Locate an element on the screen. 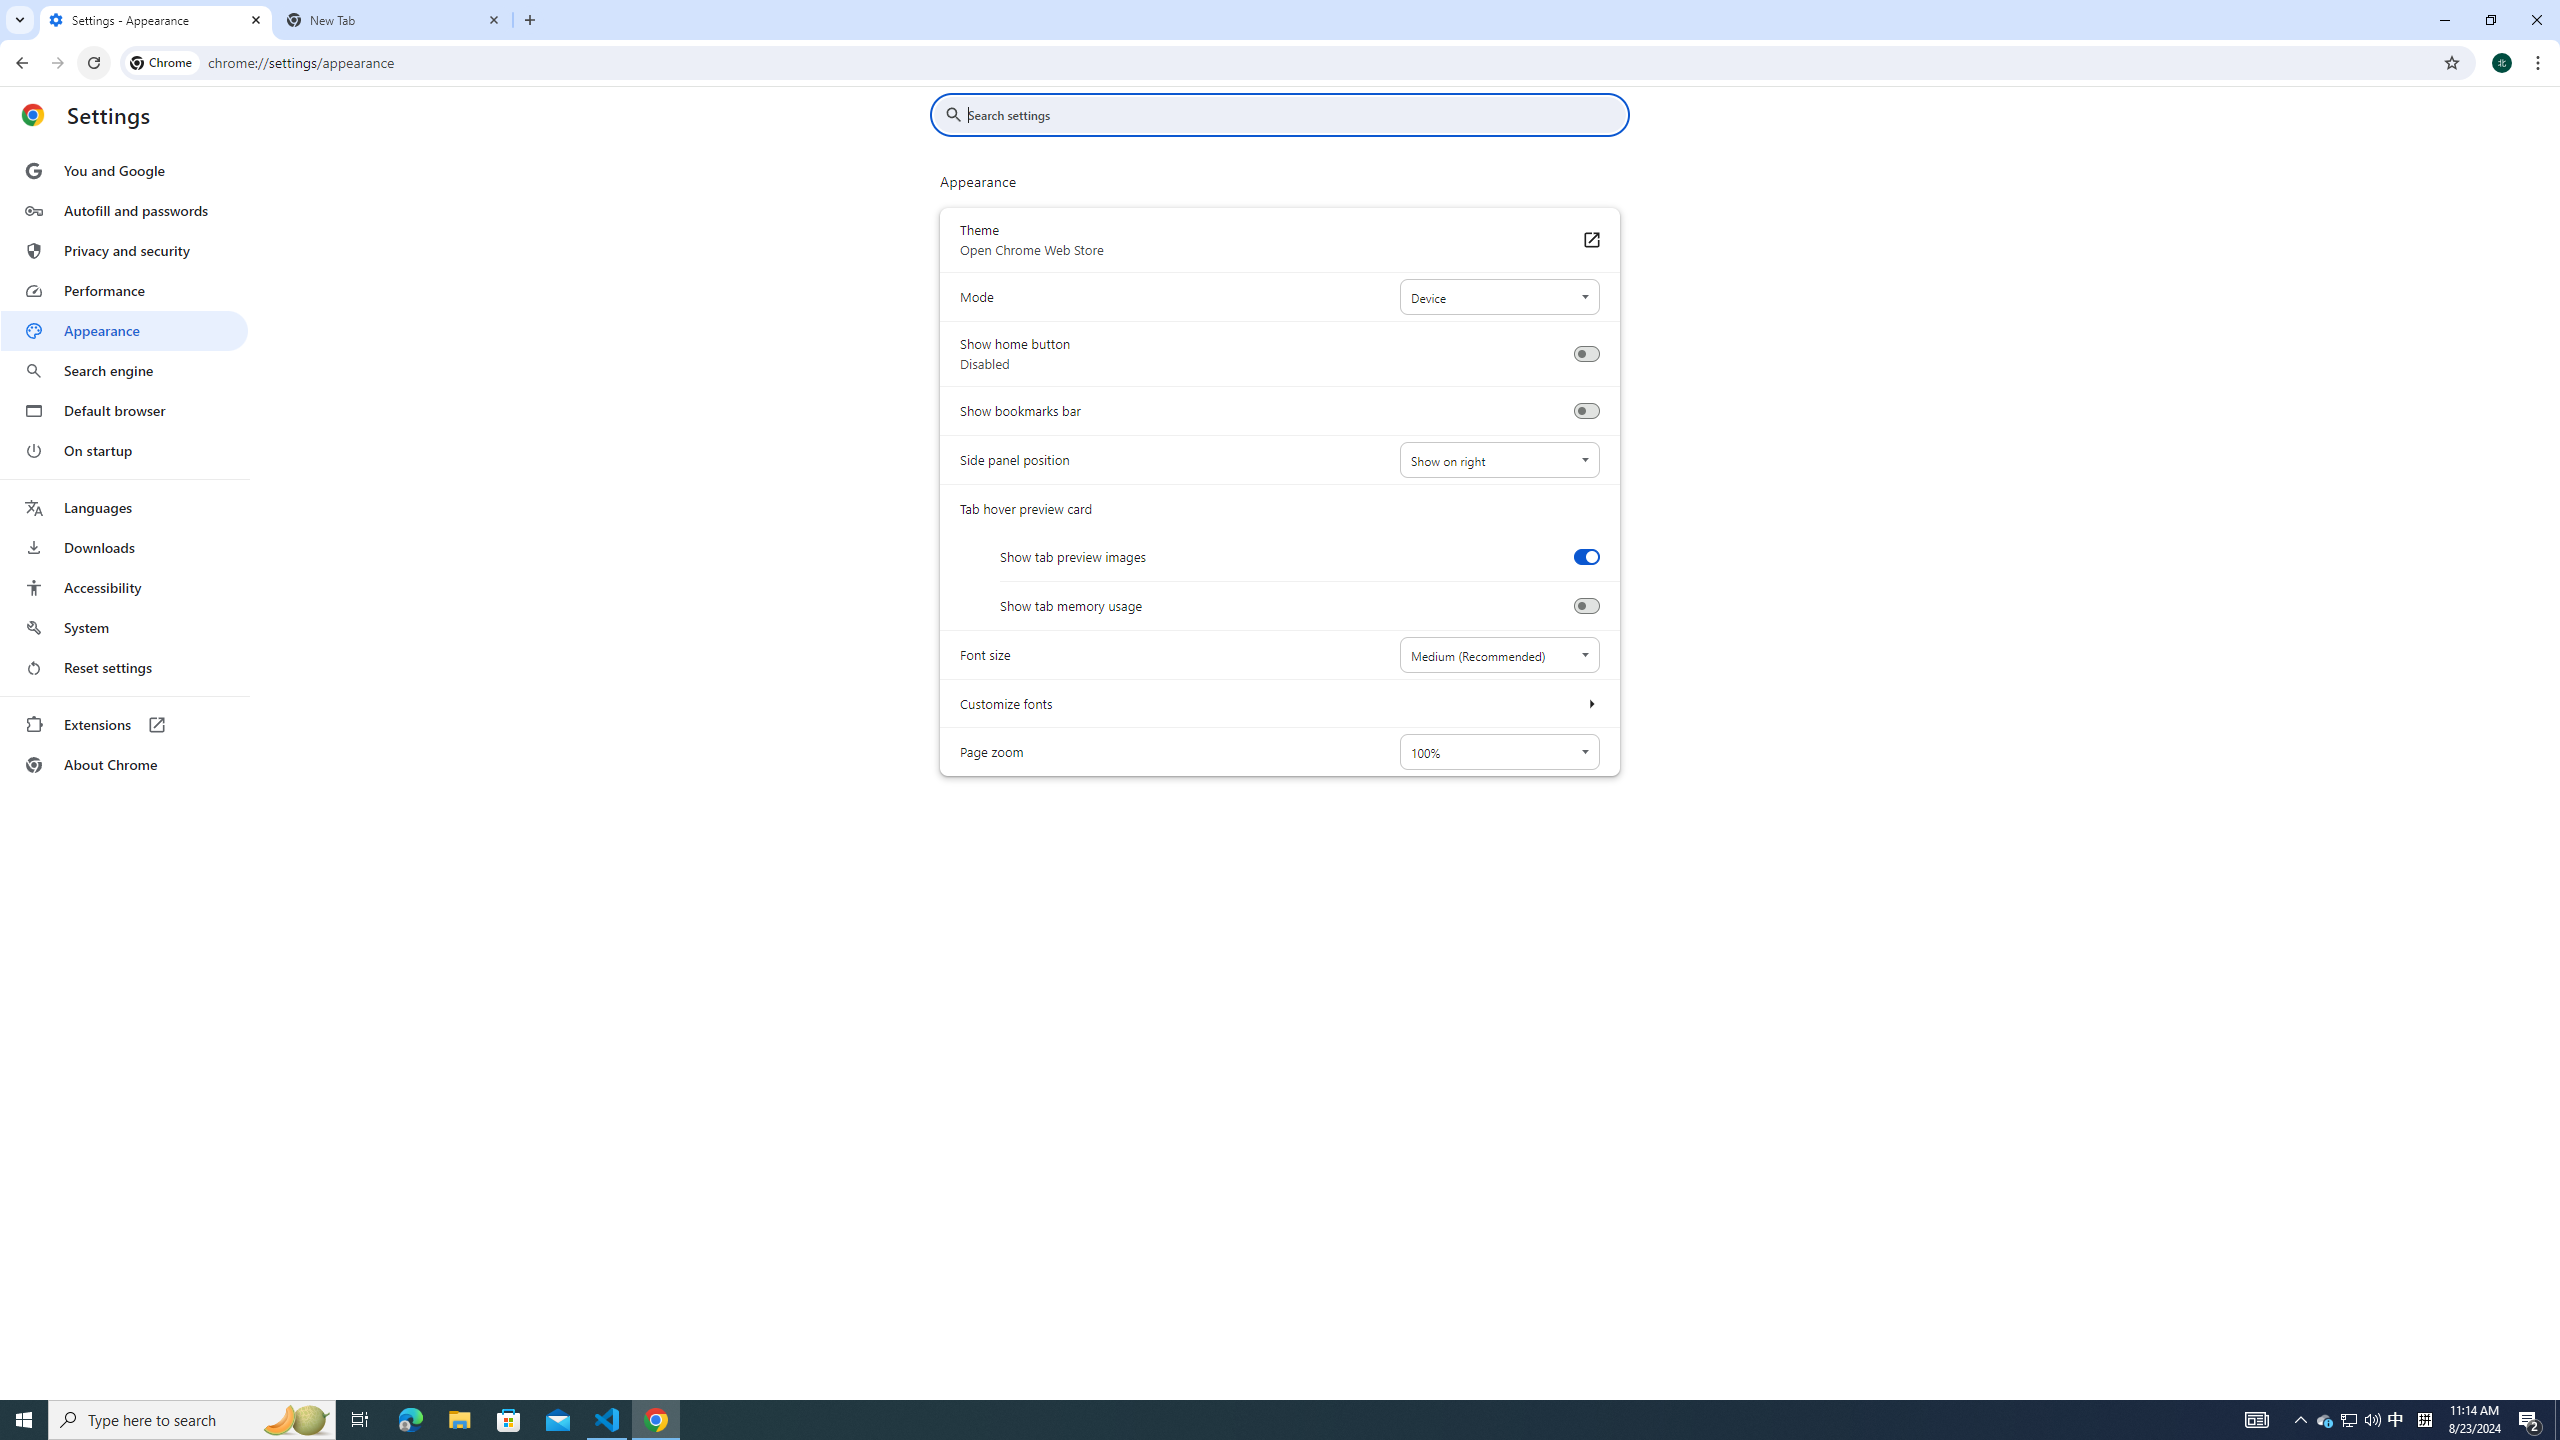  Settings - Appearance is located at coordinates (156, 20).